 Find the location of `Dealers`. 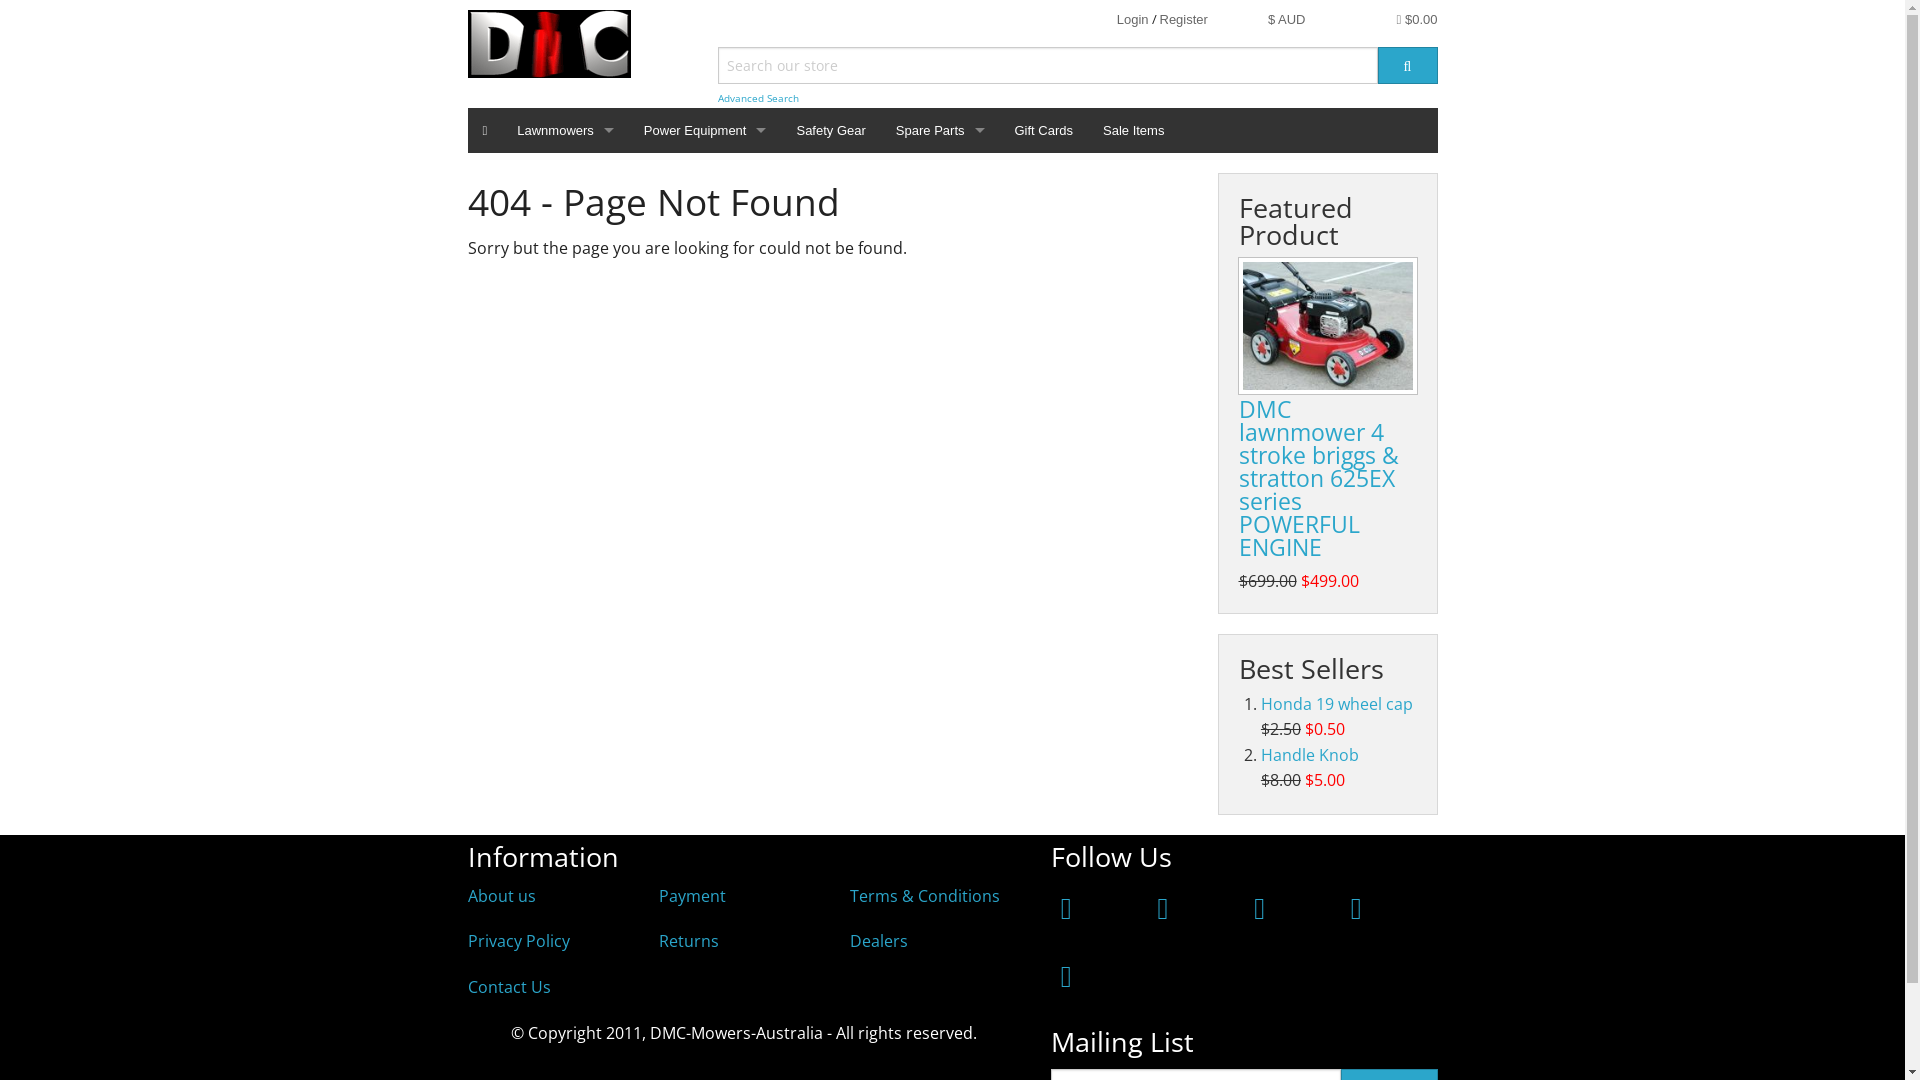

Dealers is located at coordinates (879, 941).